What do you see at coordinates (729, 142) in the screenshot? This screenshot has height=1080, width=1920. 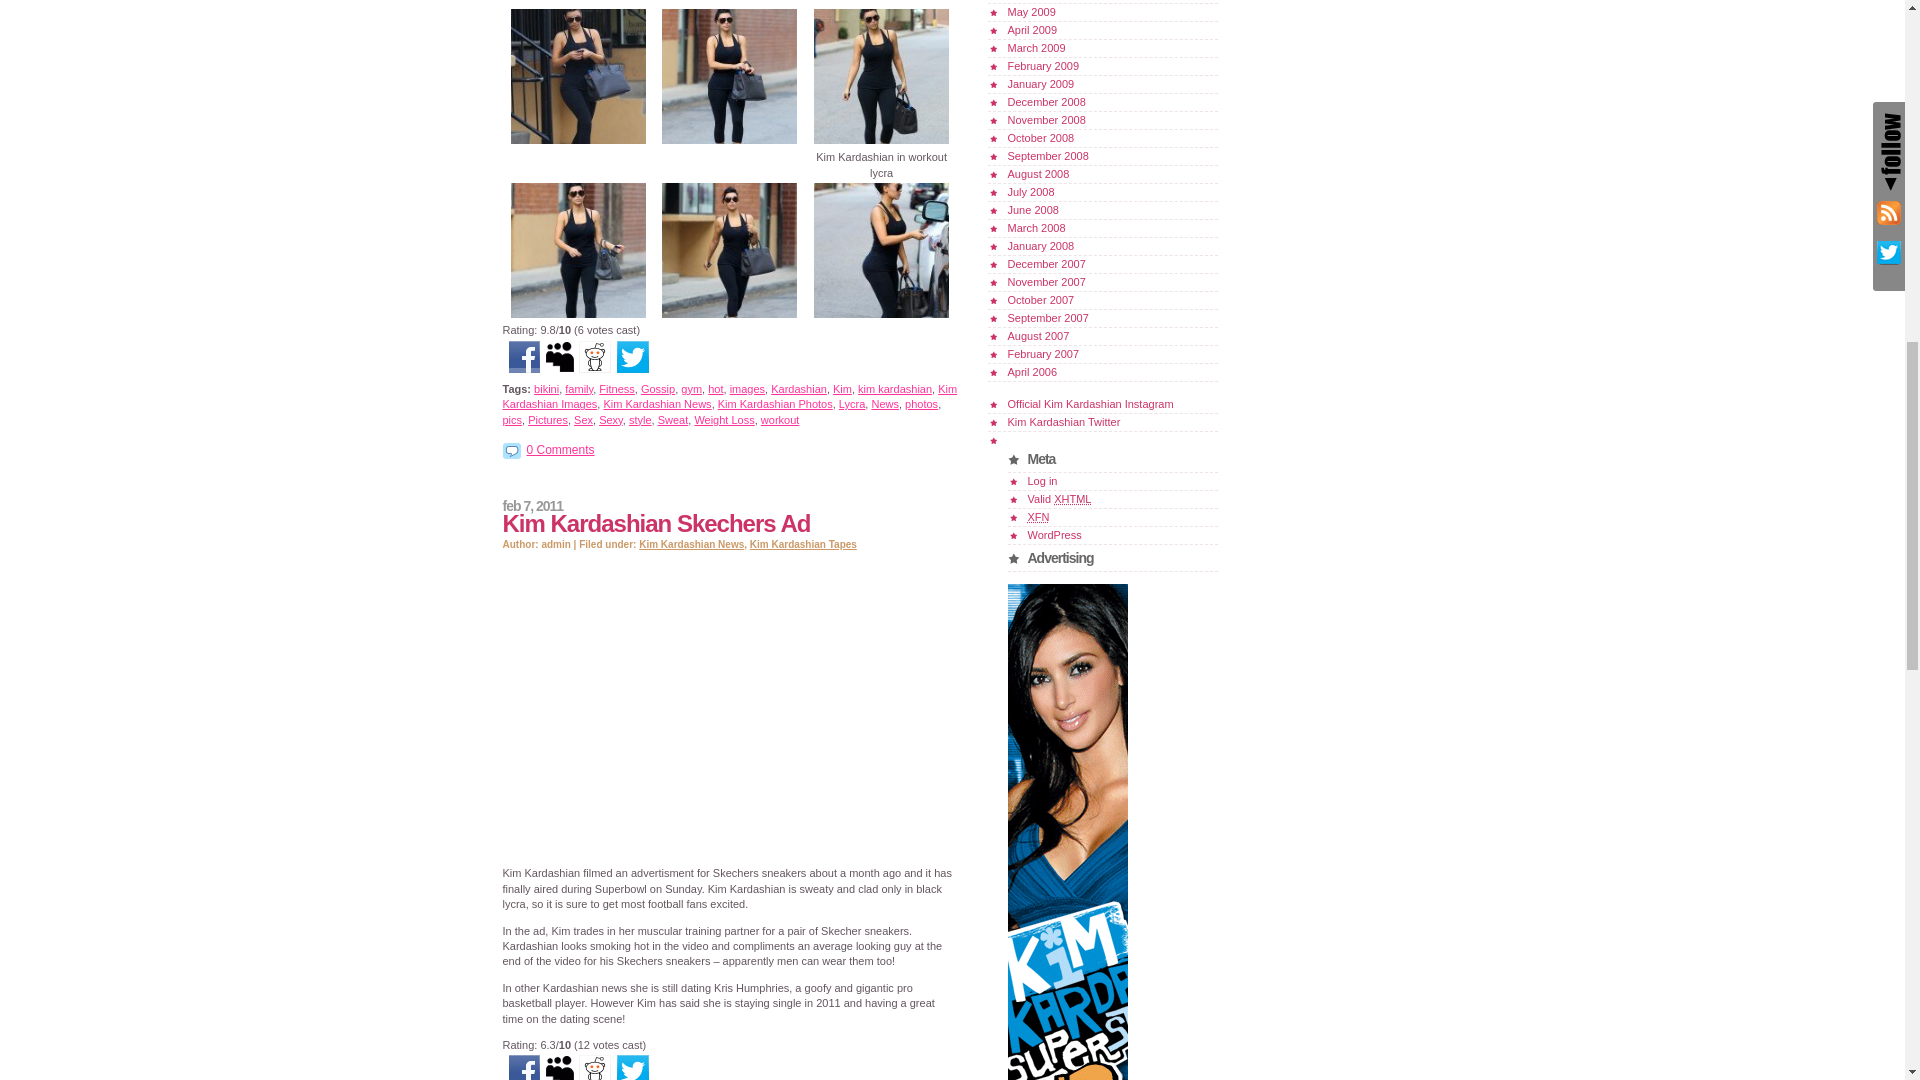 I see ` Kim-Kardashian-Leaving-the-Gym-5 ` at bounding box center [729, 142].